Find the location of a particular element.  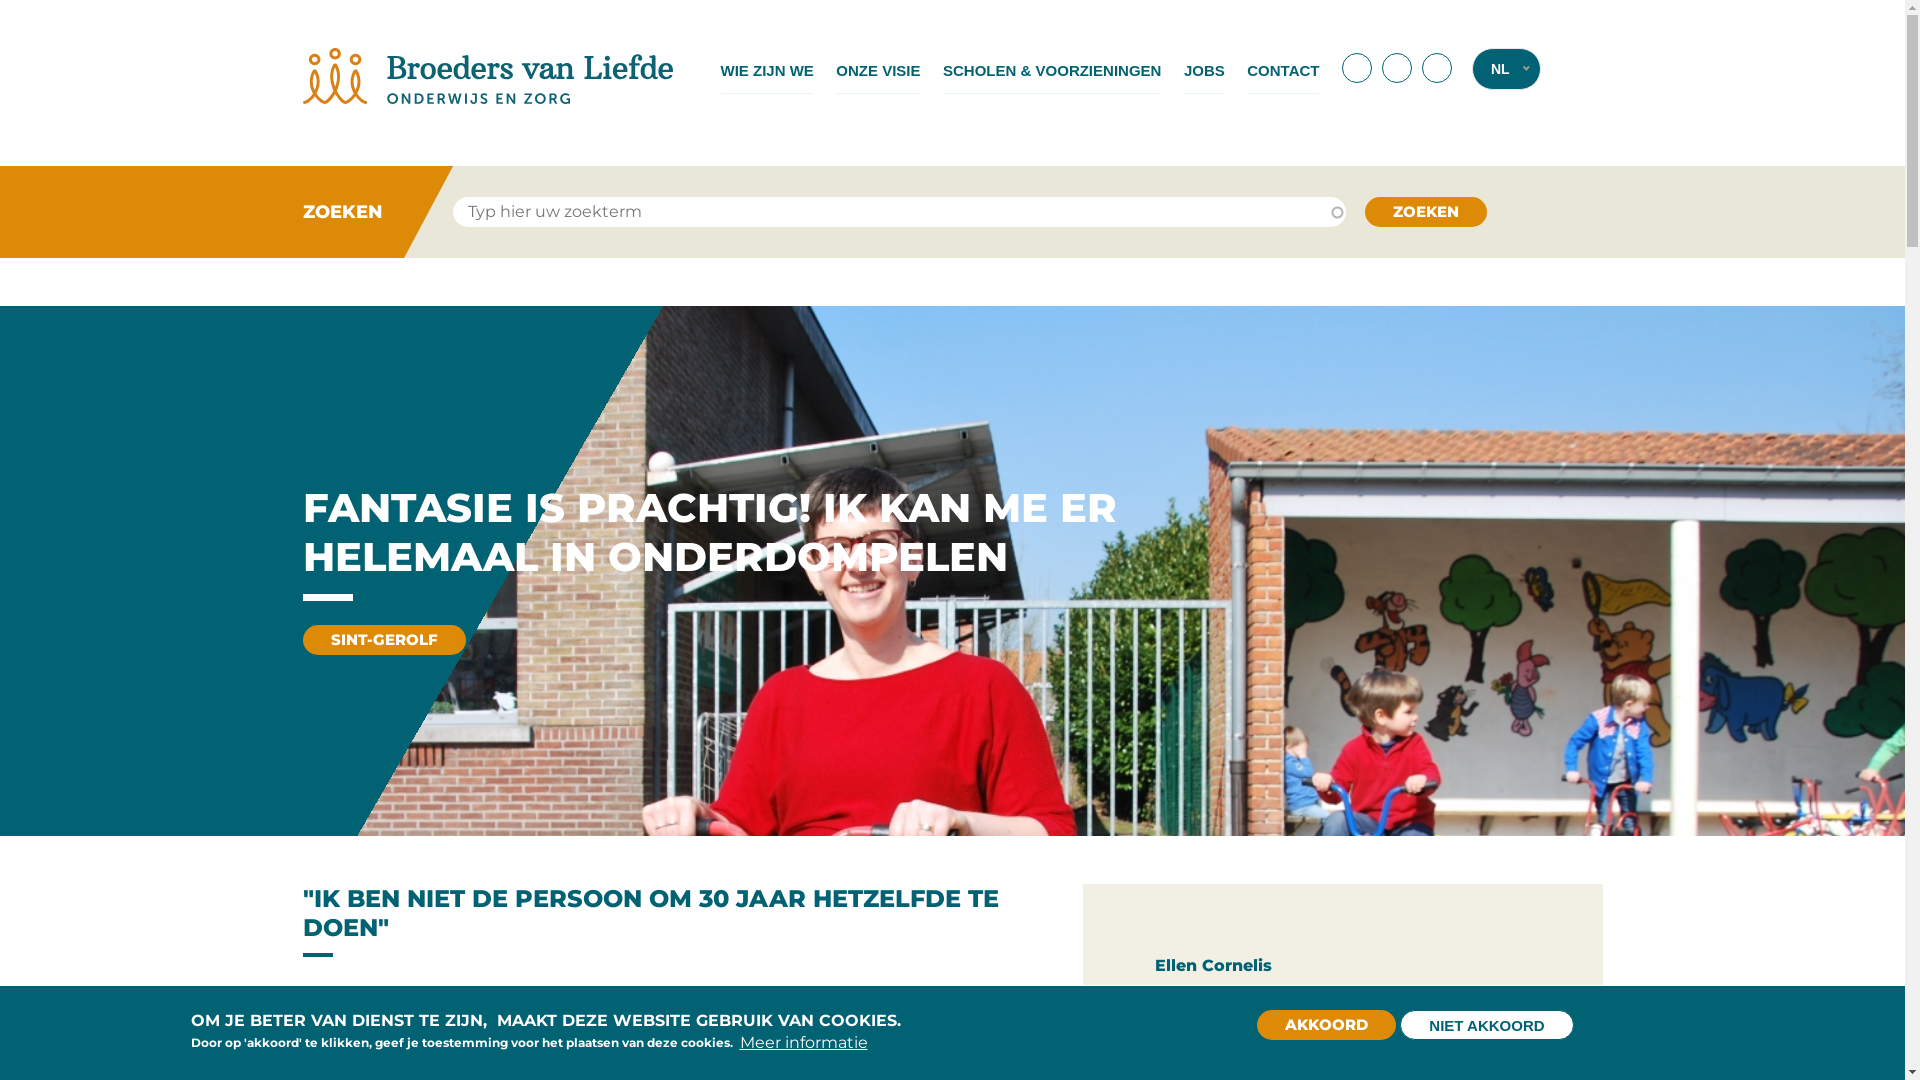

CONTACT is located at coordinates (1283, 71).